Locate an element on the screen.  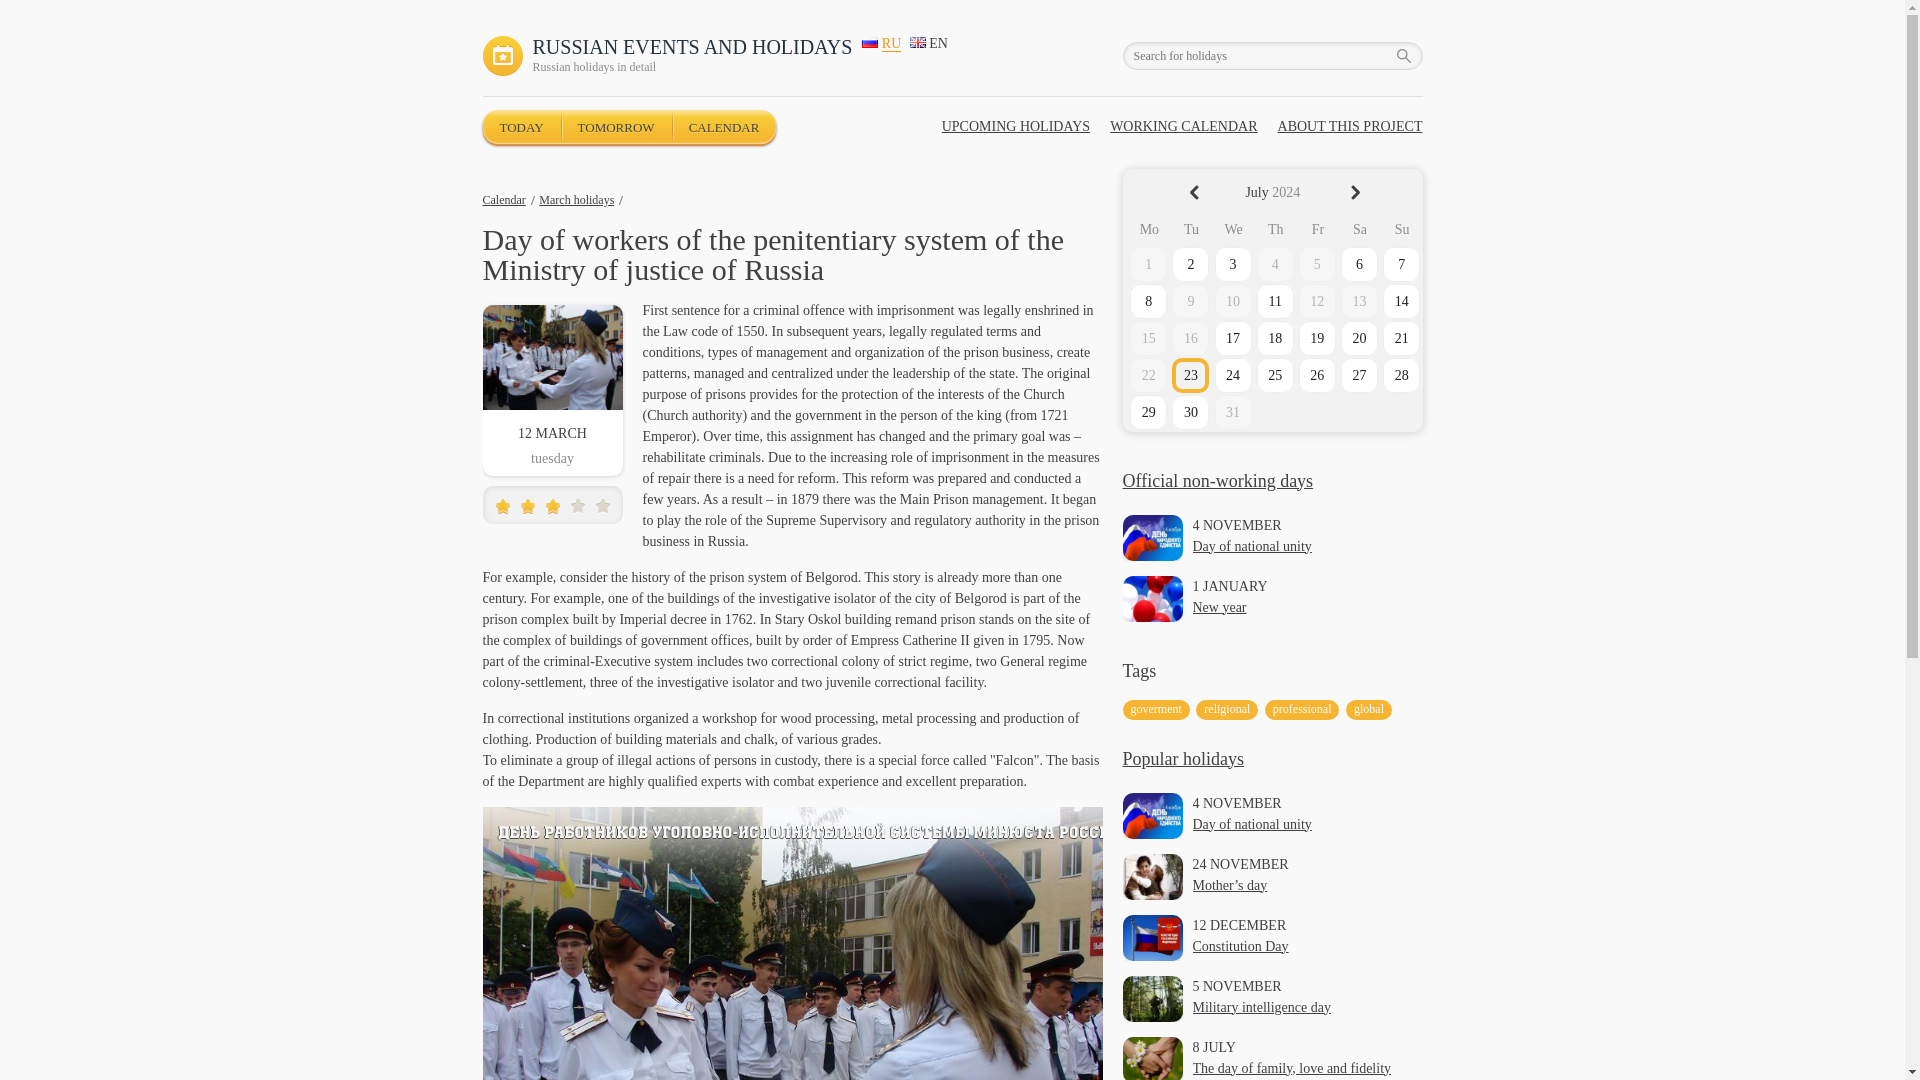
12 MARCH is located at coordinates (552, 432).